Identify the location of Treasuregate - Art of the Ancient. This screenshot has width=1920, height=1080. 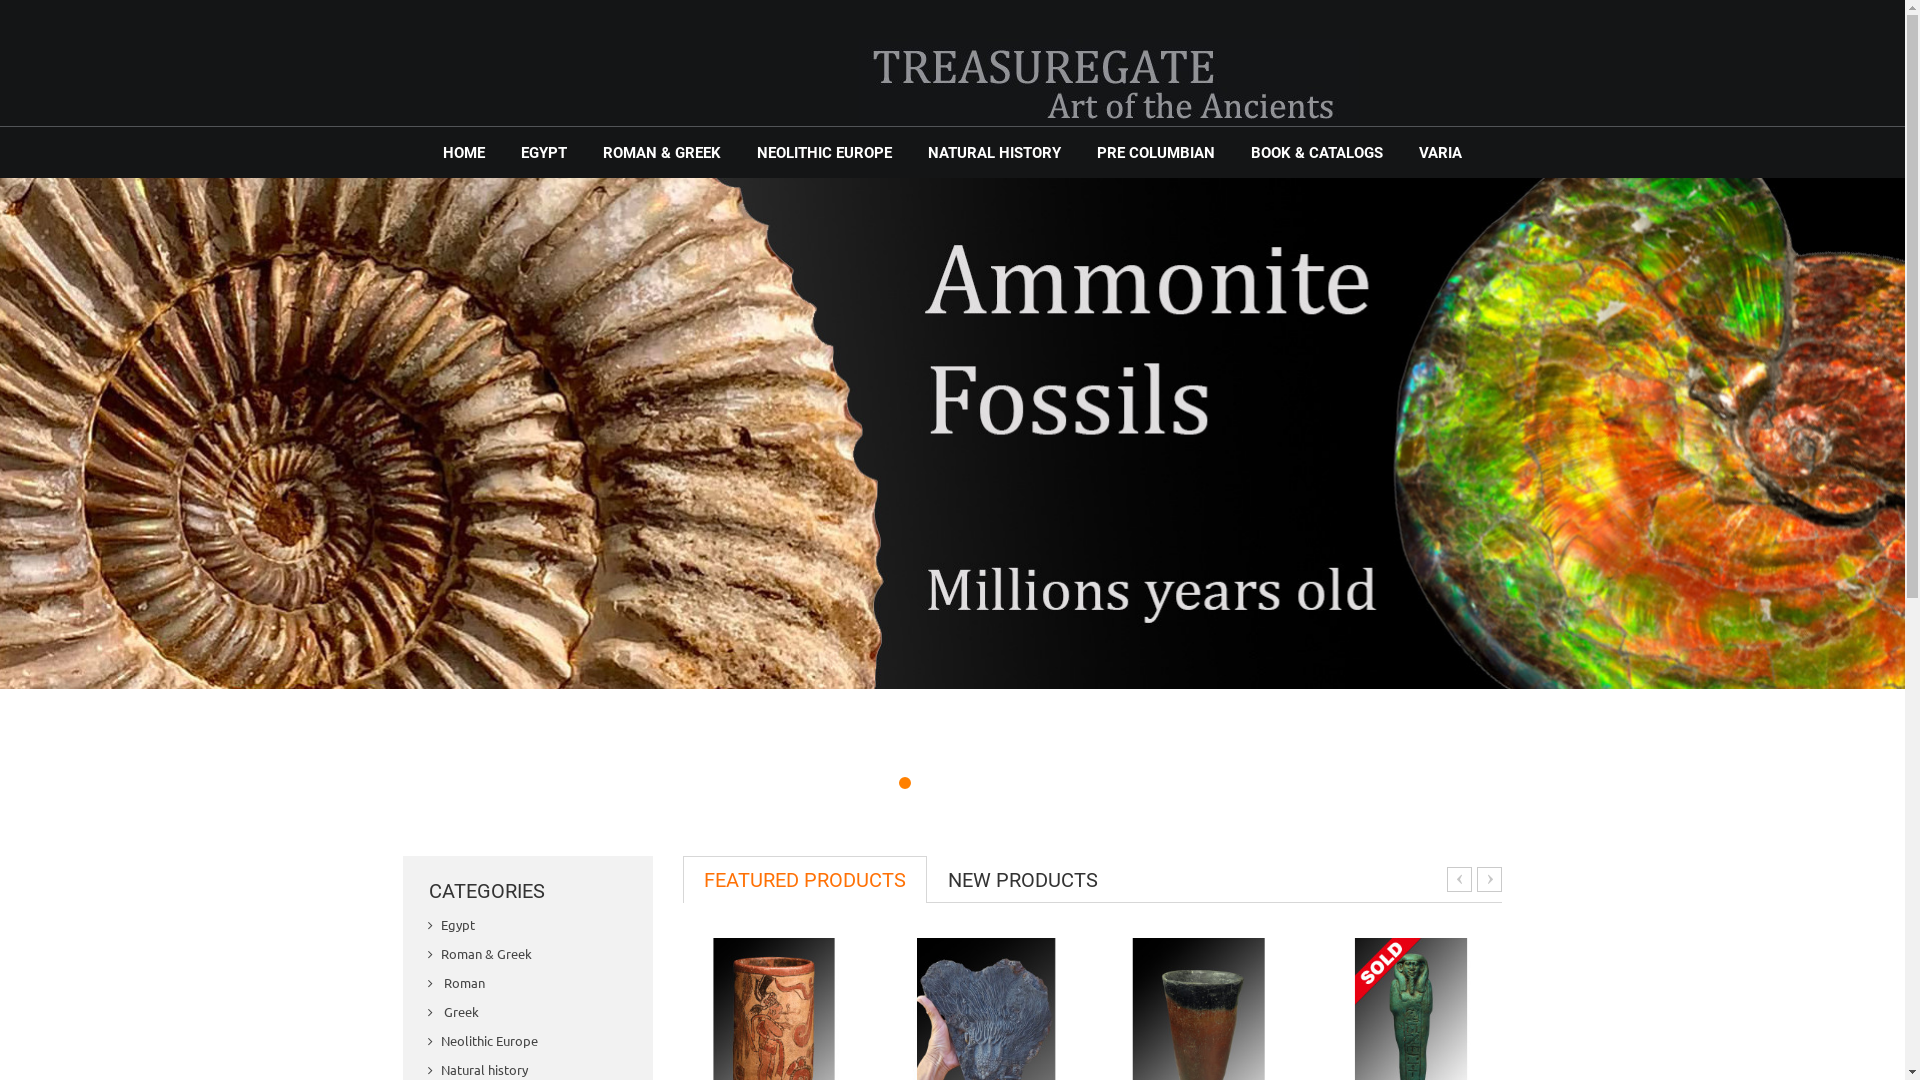
(1109, 86).